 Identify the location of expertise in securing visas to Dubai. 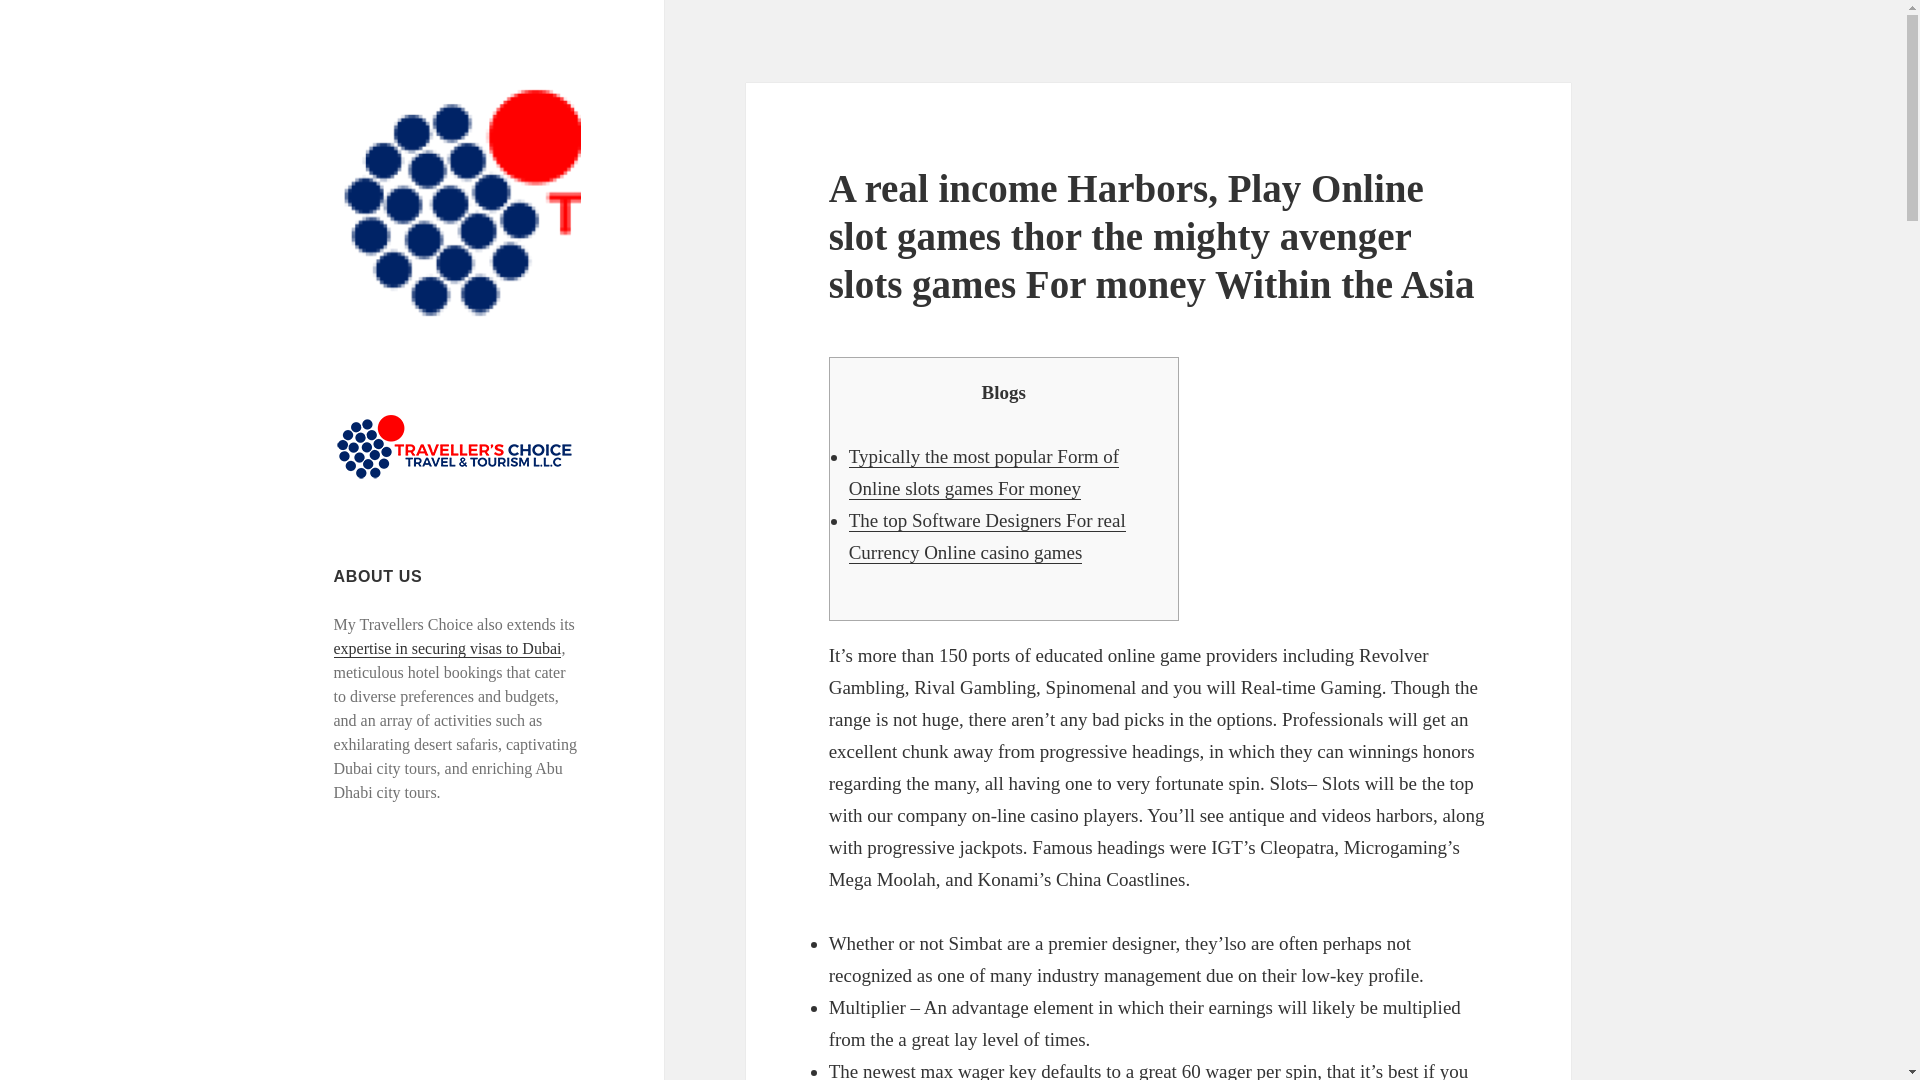
(448, 648).